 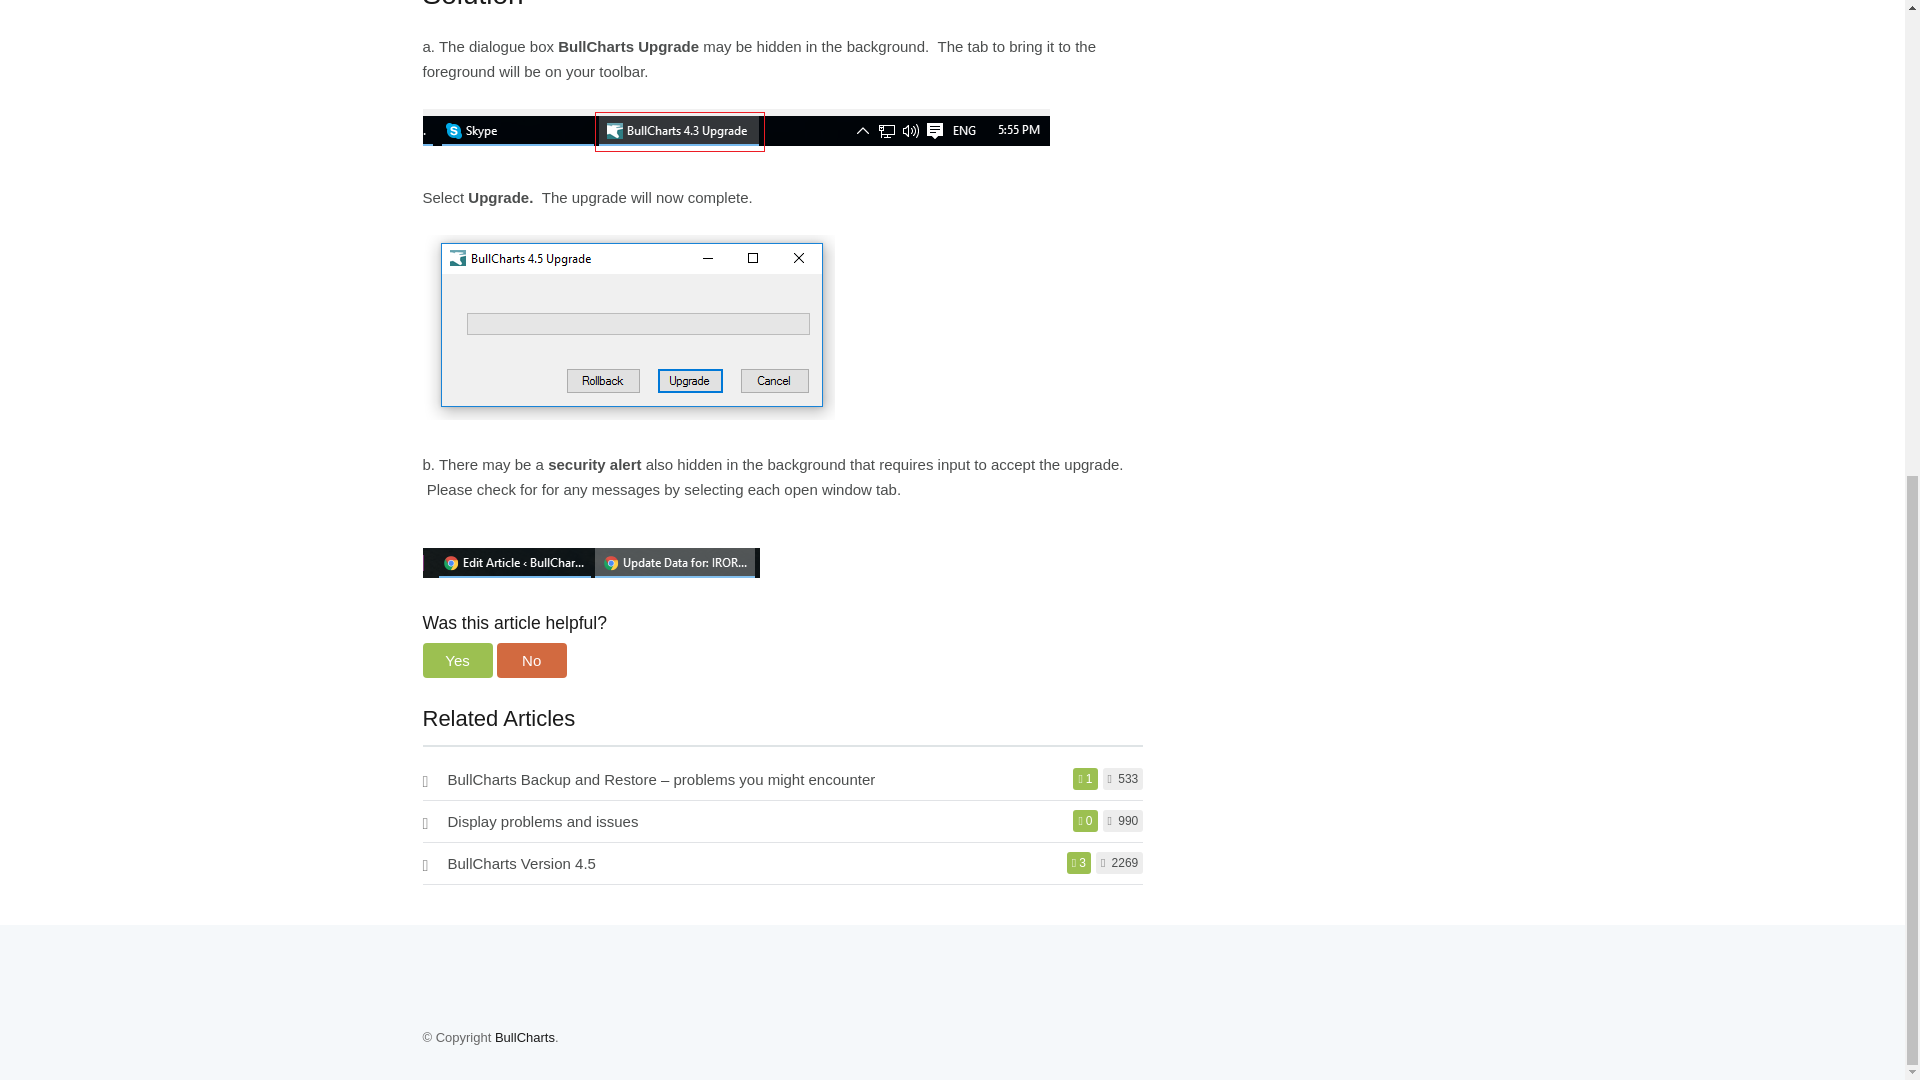 What do you see at coordinates (524, 1038) in the screenshot?
I see `BullCharts` at bounding box center [524, 1038].